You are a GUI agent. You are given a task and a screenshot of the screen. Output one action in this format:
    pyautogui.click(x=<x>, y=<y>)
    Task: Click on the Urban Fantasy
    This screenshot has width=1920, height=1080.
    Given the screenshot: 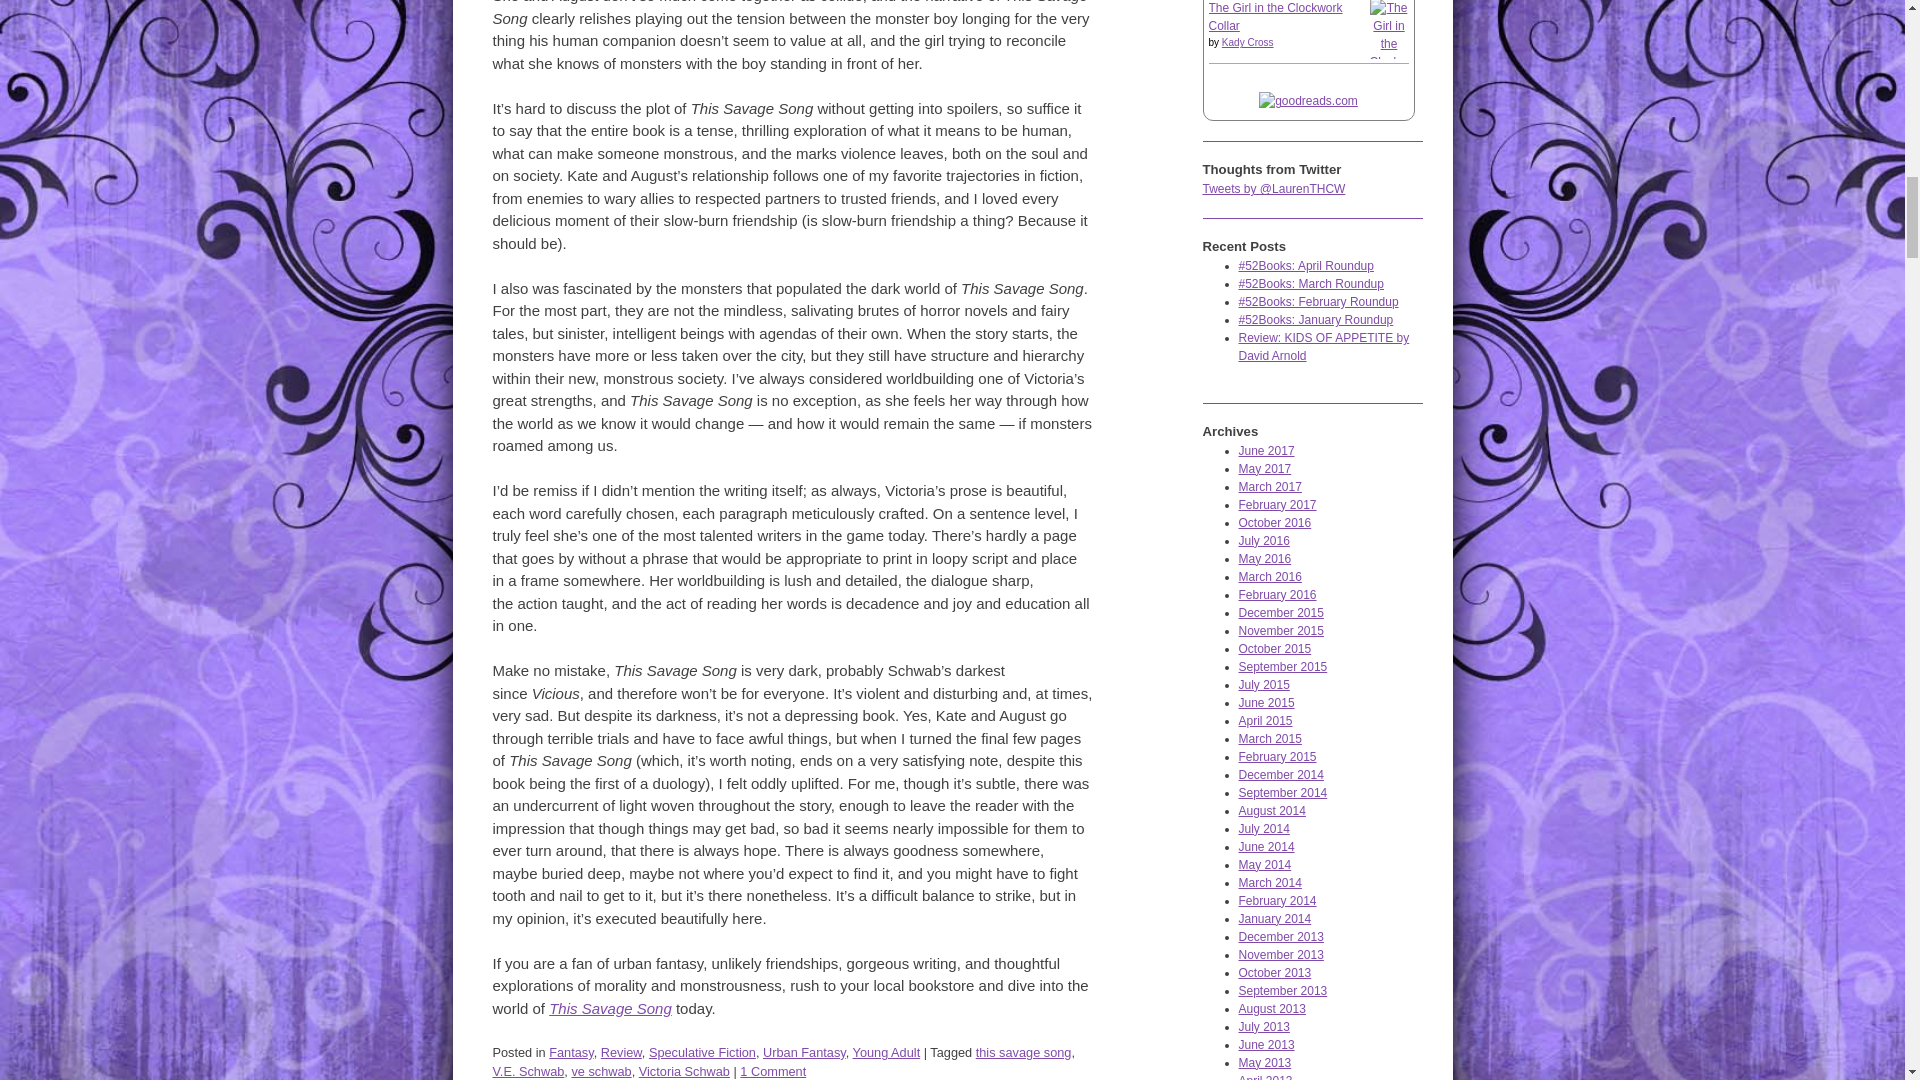 What is the action you would take?
    pyautogui.click(x=804, y=1052)
    